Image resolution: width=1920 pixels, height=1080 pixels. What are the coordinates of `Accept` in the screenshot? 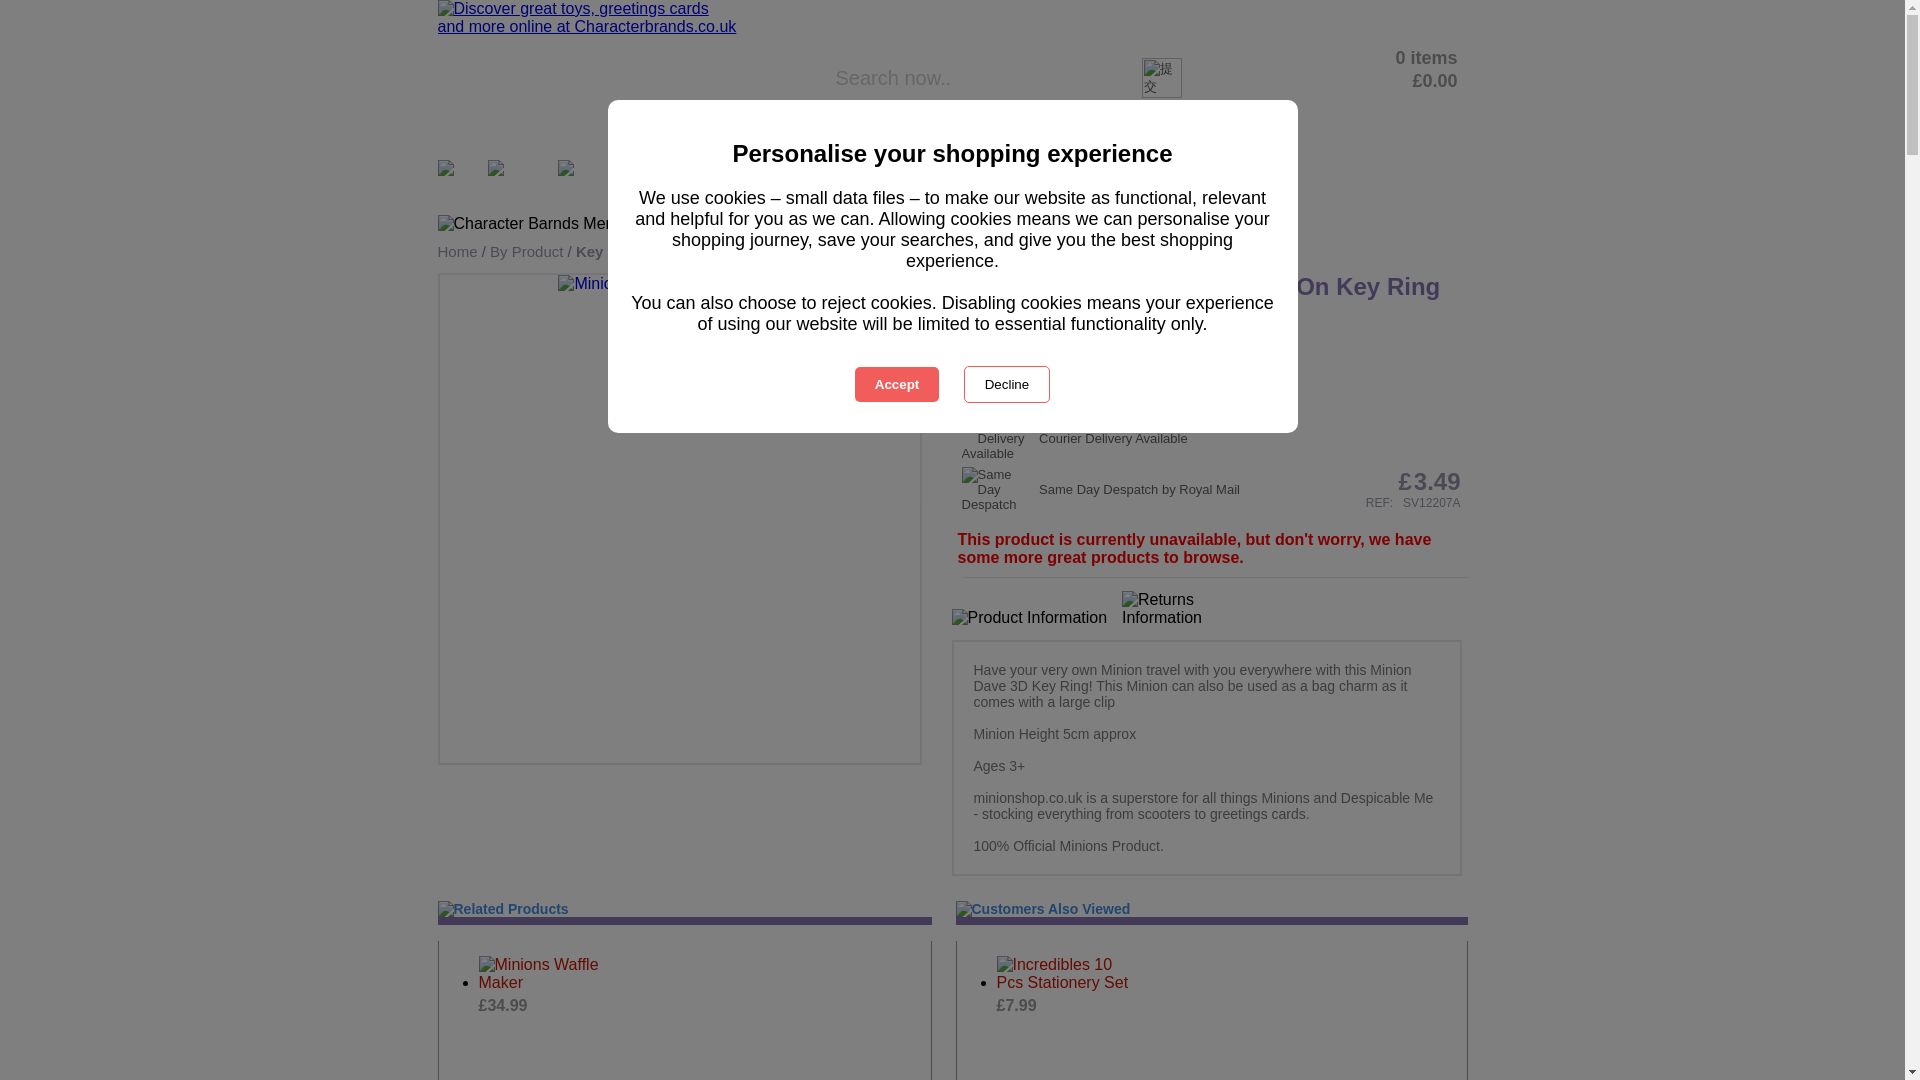 It's located at (896, 384).